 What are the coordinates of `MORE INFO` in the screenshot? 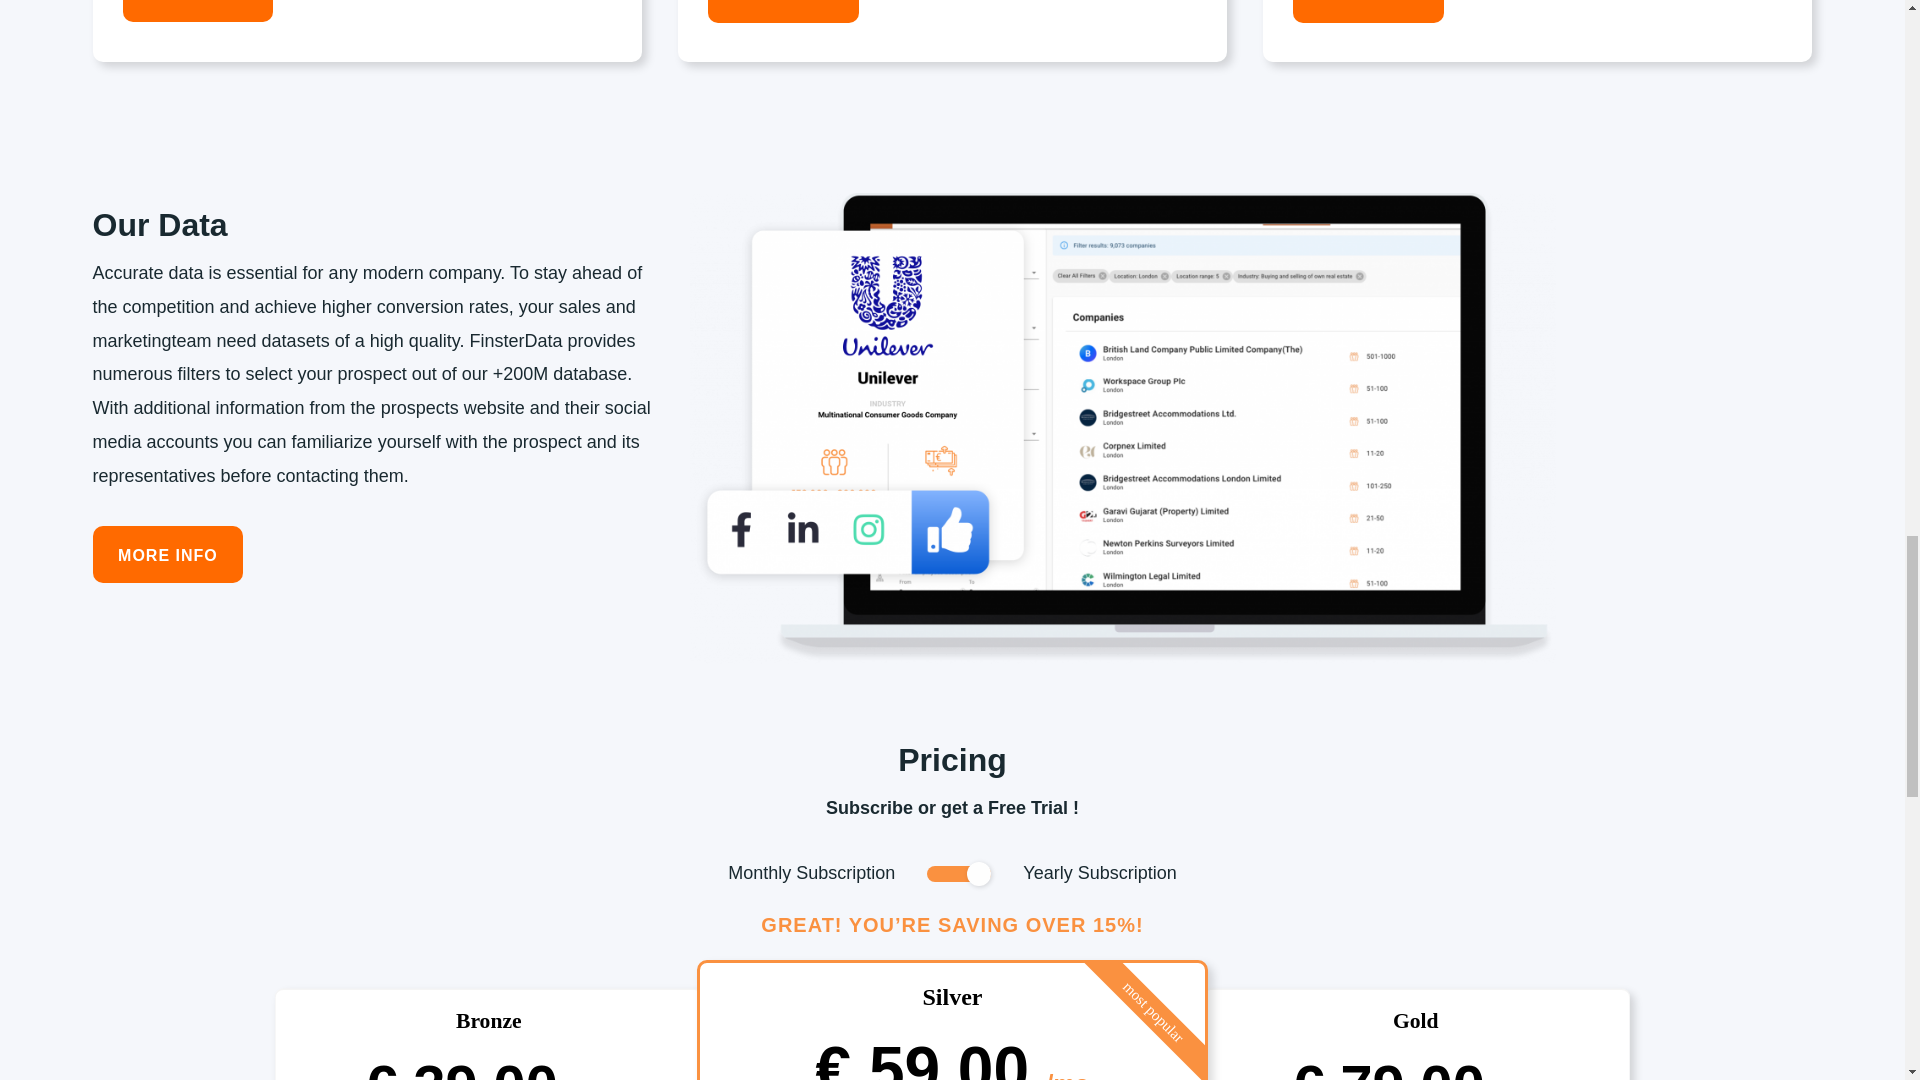 It's located at (197, 10).